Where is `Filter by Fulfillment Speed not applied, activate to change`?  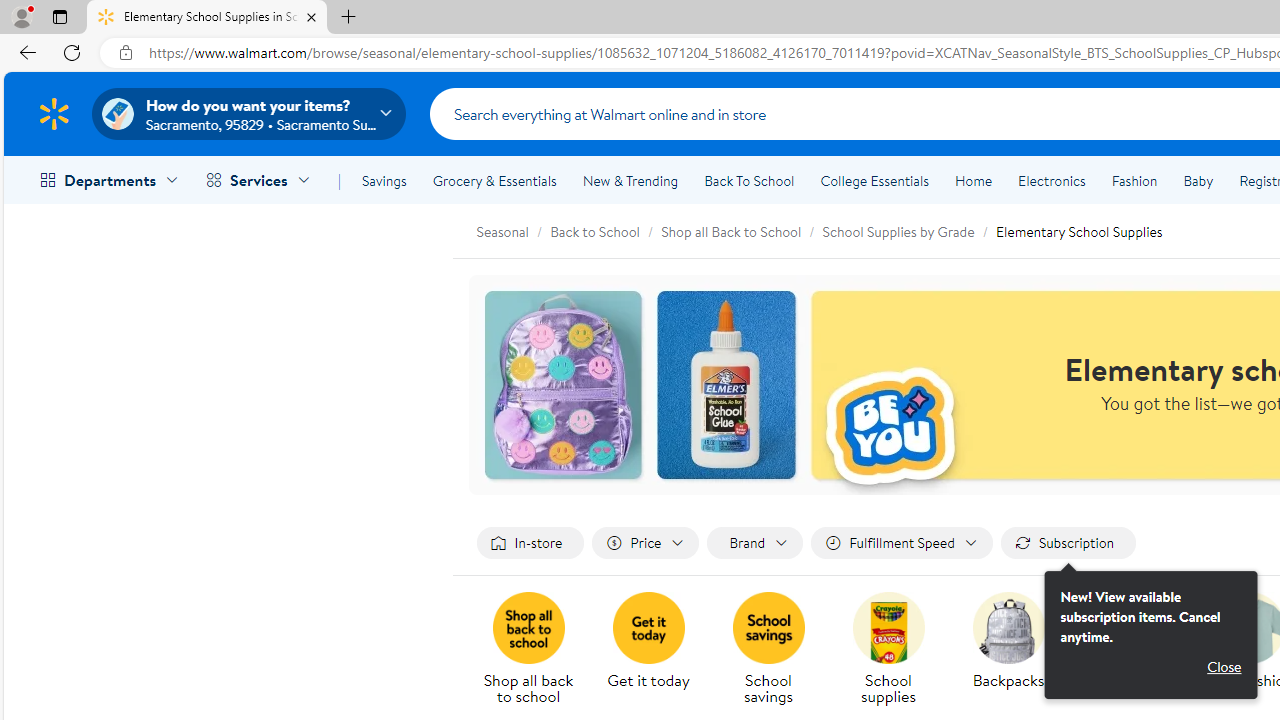 Filter by Fulfillment Speed not applied, activate to change is located at coordinates (902, 544).